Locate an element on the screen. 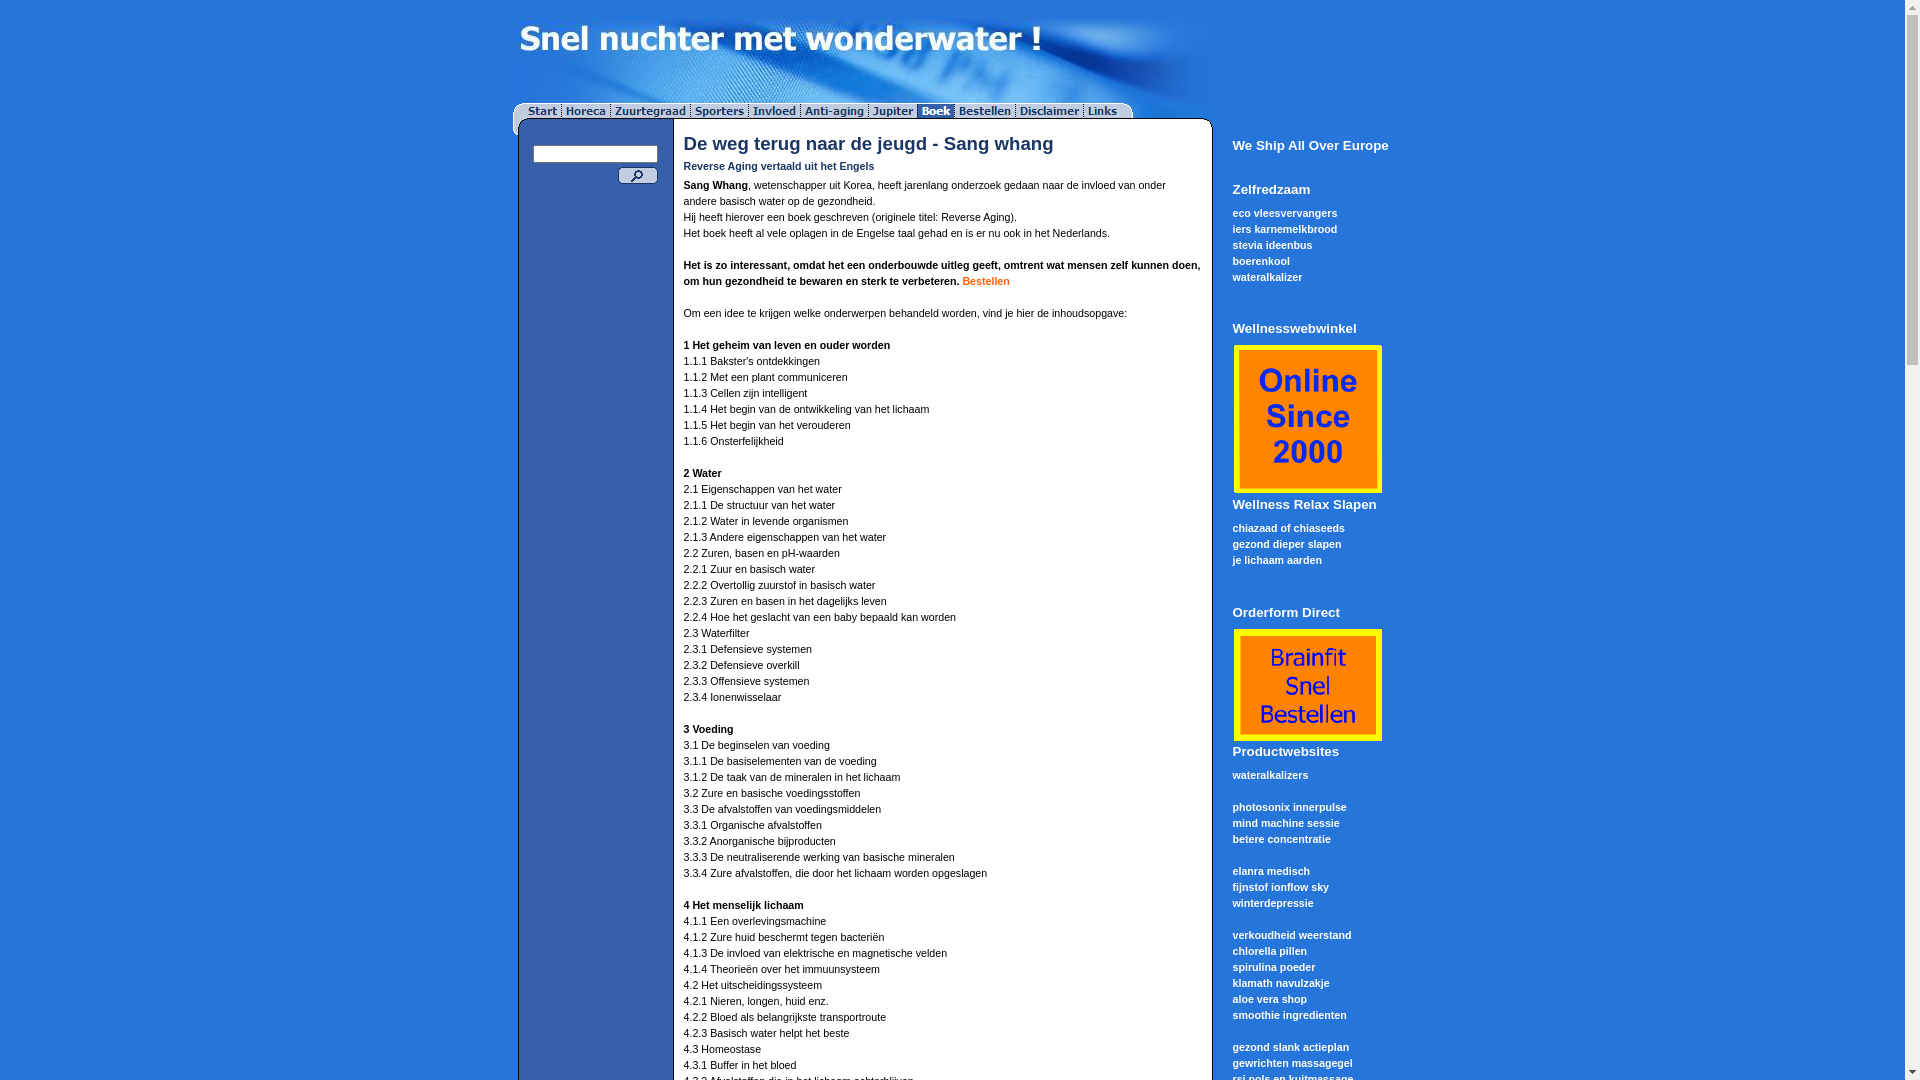 Image resolution: width=1920 pixels, height=1080 pixels. spirulina poeder is located at coordinates (1274, 967).